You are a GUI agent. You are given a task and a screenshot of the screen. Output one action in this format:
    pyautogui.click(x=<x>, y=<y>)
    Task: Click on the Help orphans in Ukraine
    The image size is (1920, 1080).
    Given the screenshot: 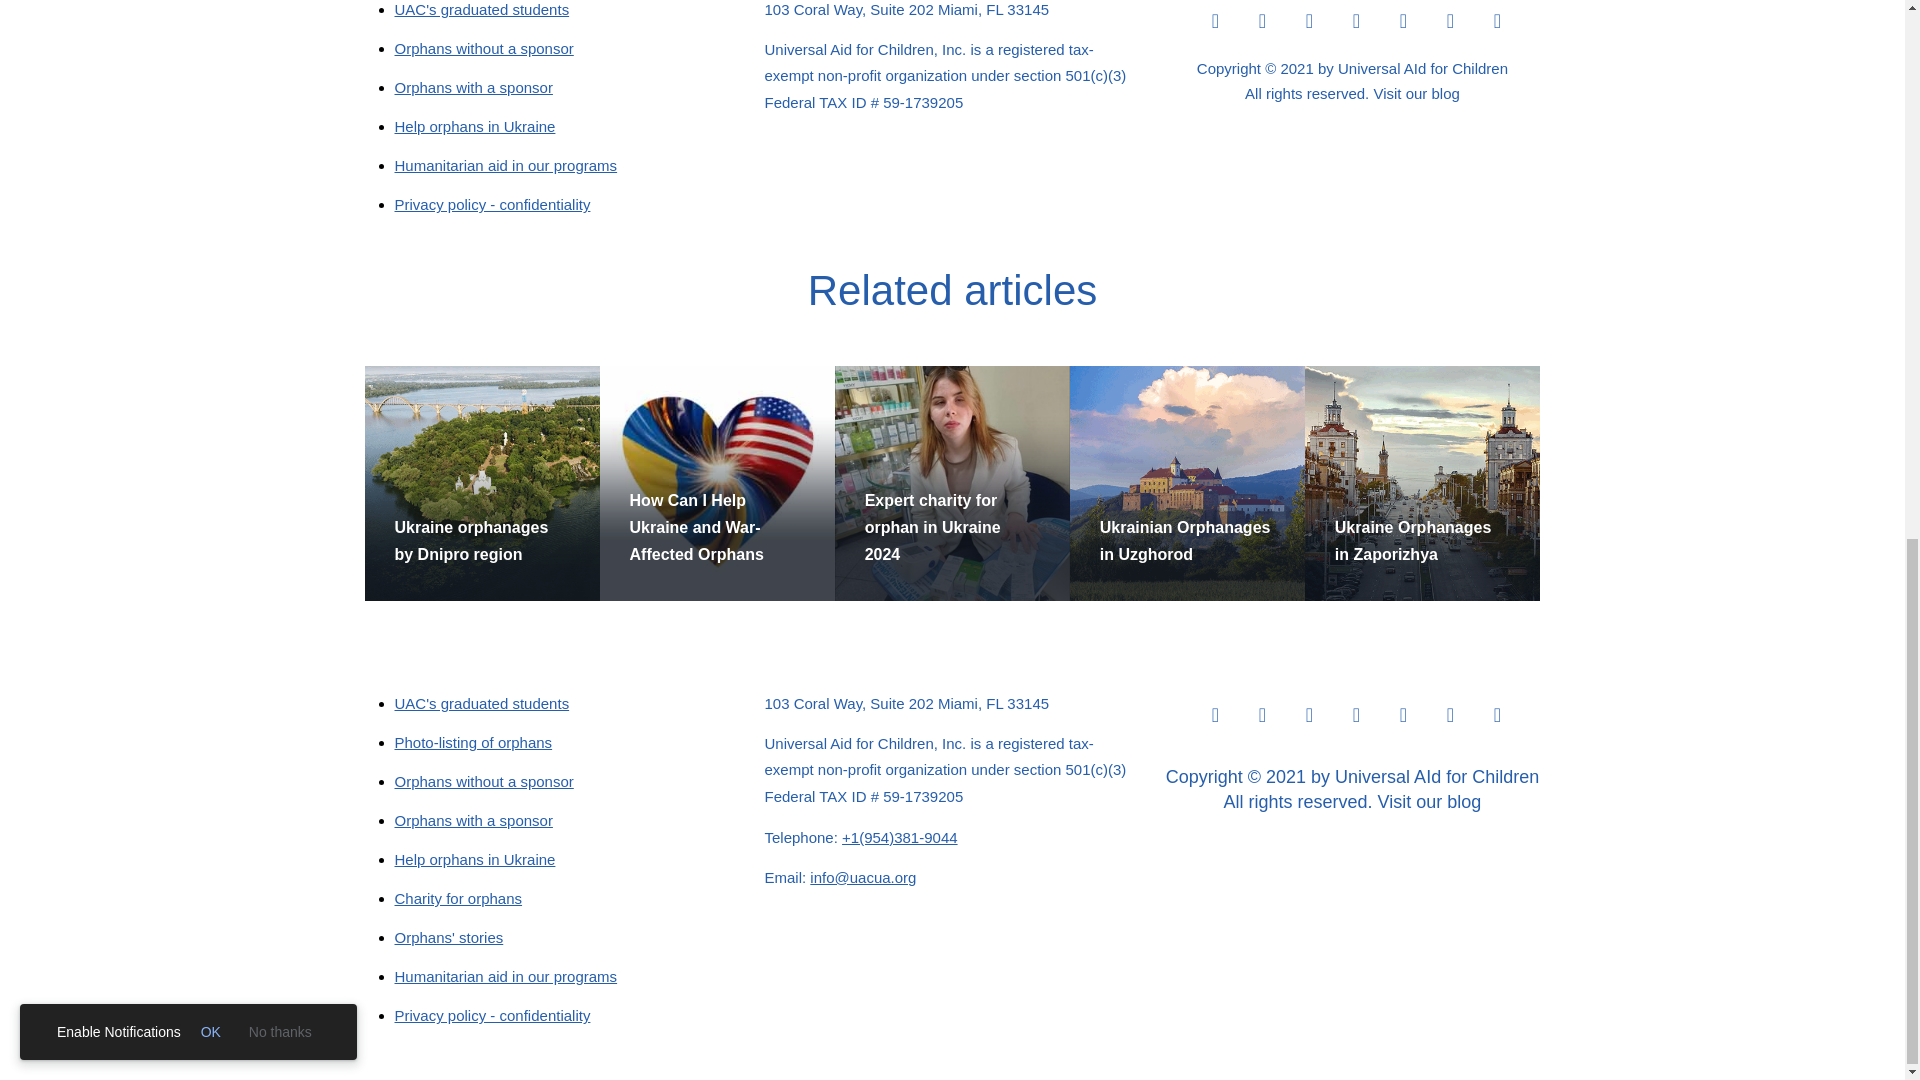 What is the action you would take?
    pyautogui.click(x=474, y=126)
    